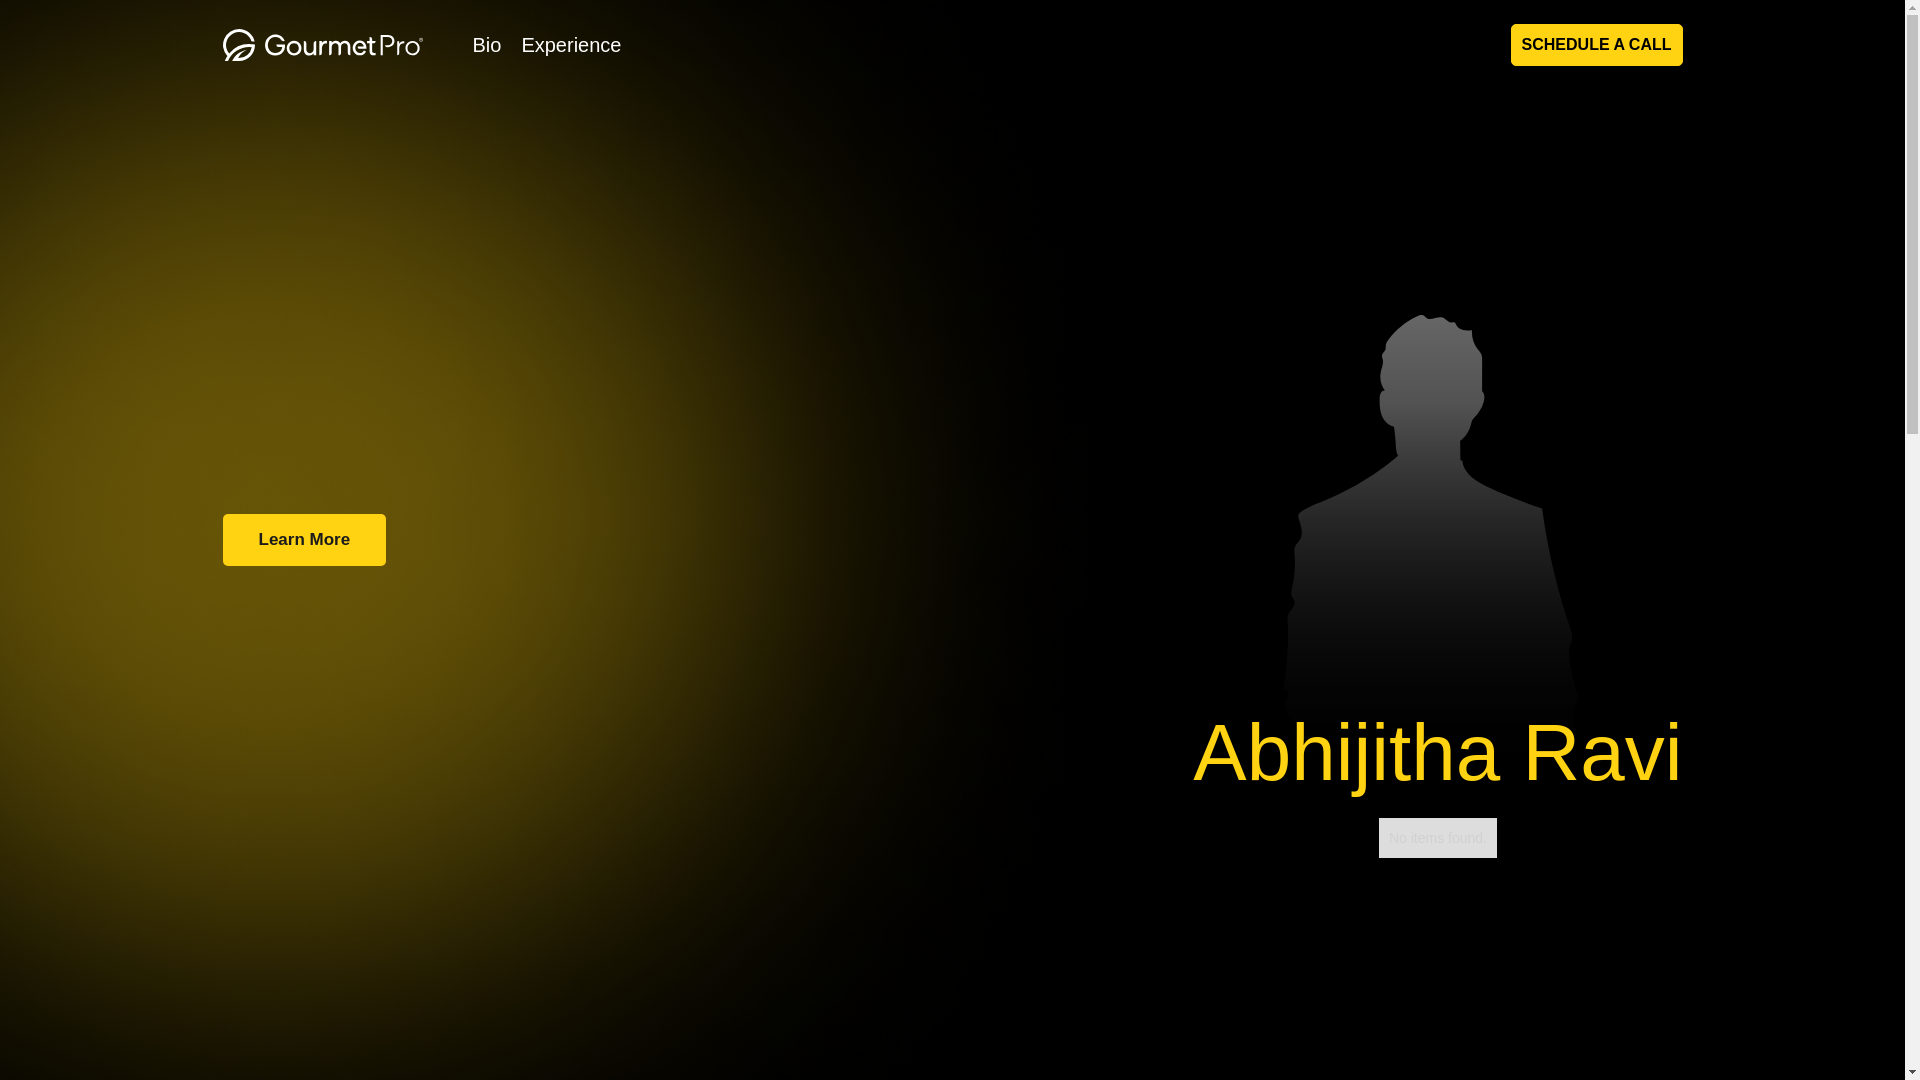  Describe the element at coordinates (570, 44) in the screenshot. I see `Experience` at that location.